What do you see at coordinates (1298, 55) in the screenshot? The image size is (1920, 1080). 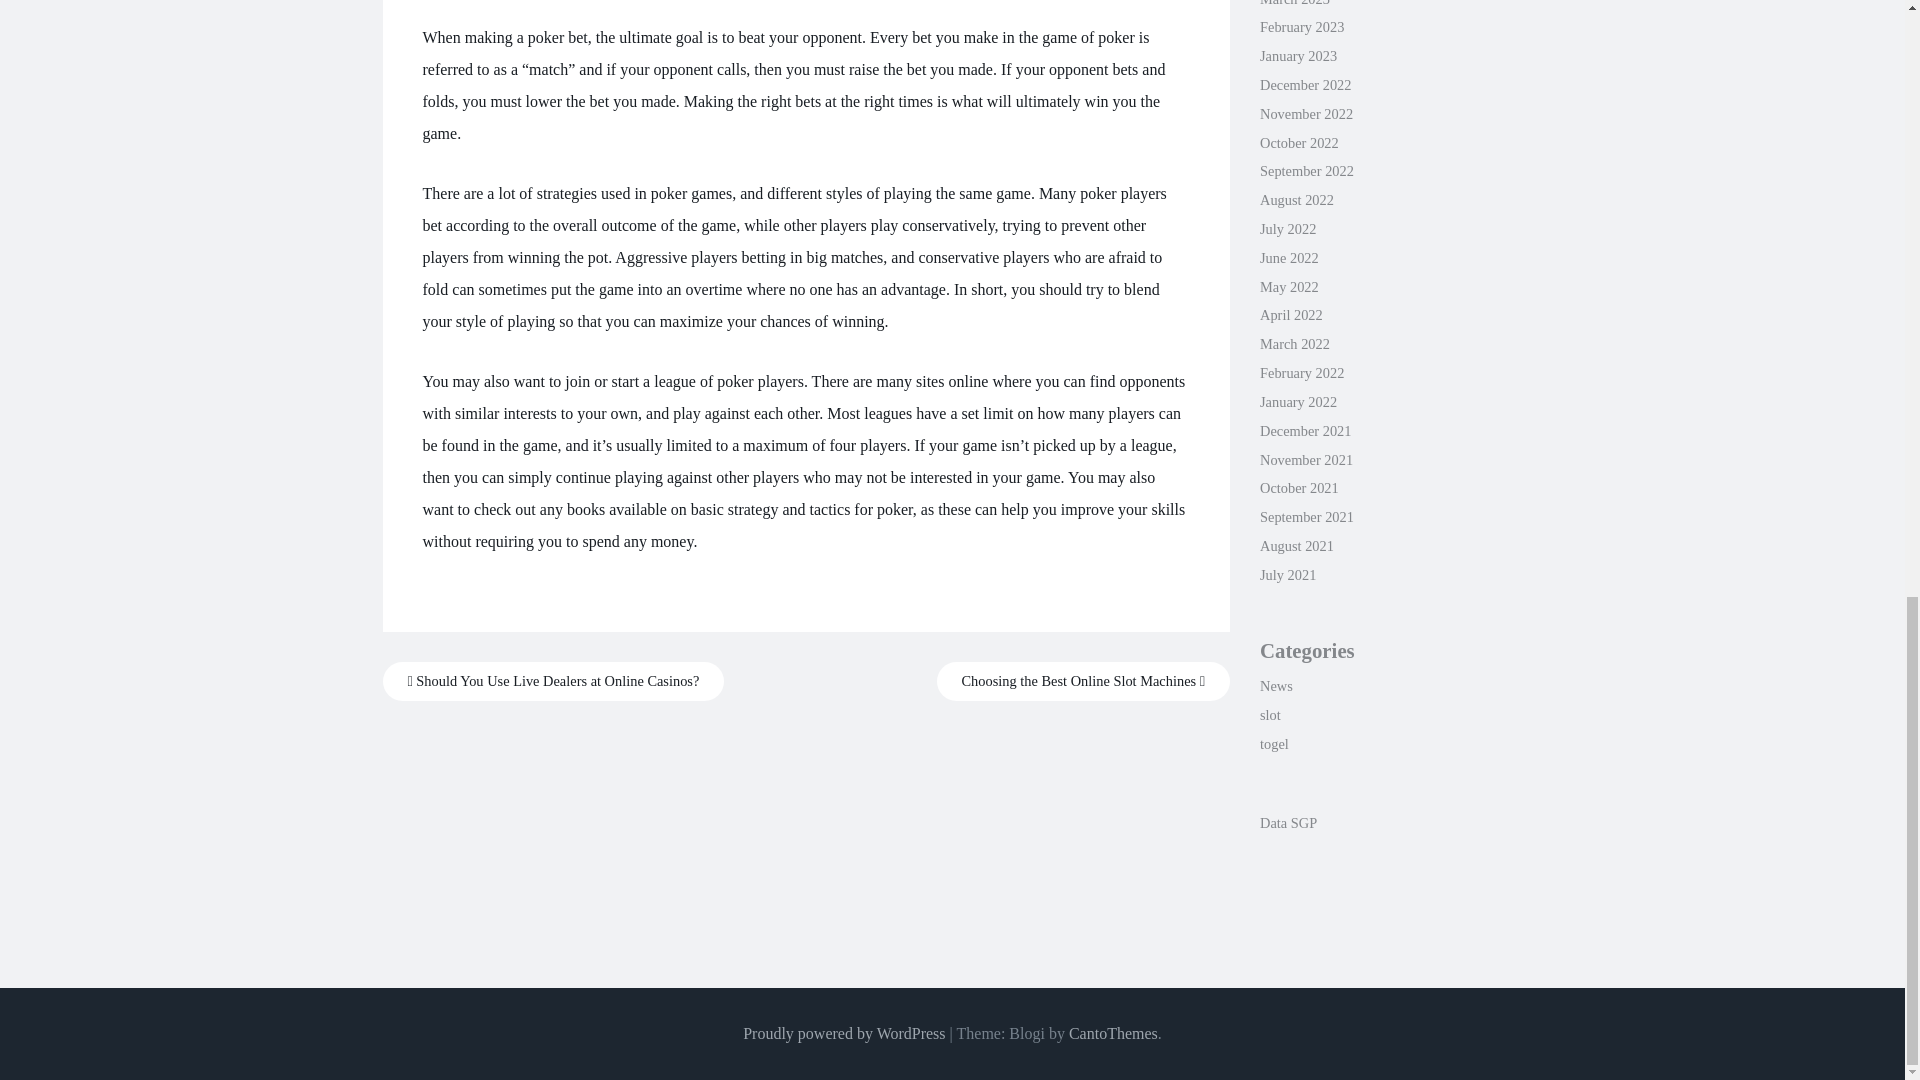 I see `January 2023` at bounding box center [1298, 55].